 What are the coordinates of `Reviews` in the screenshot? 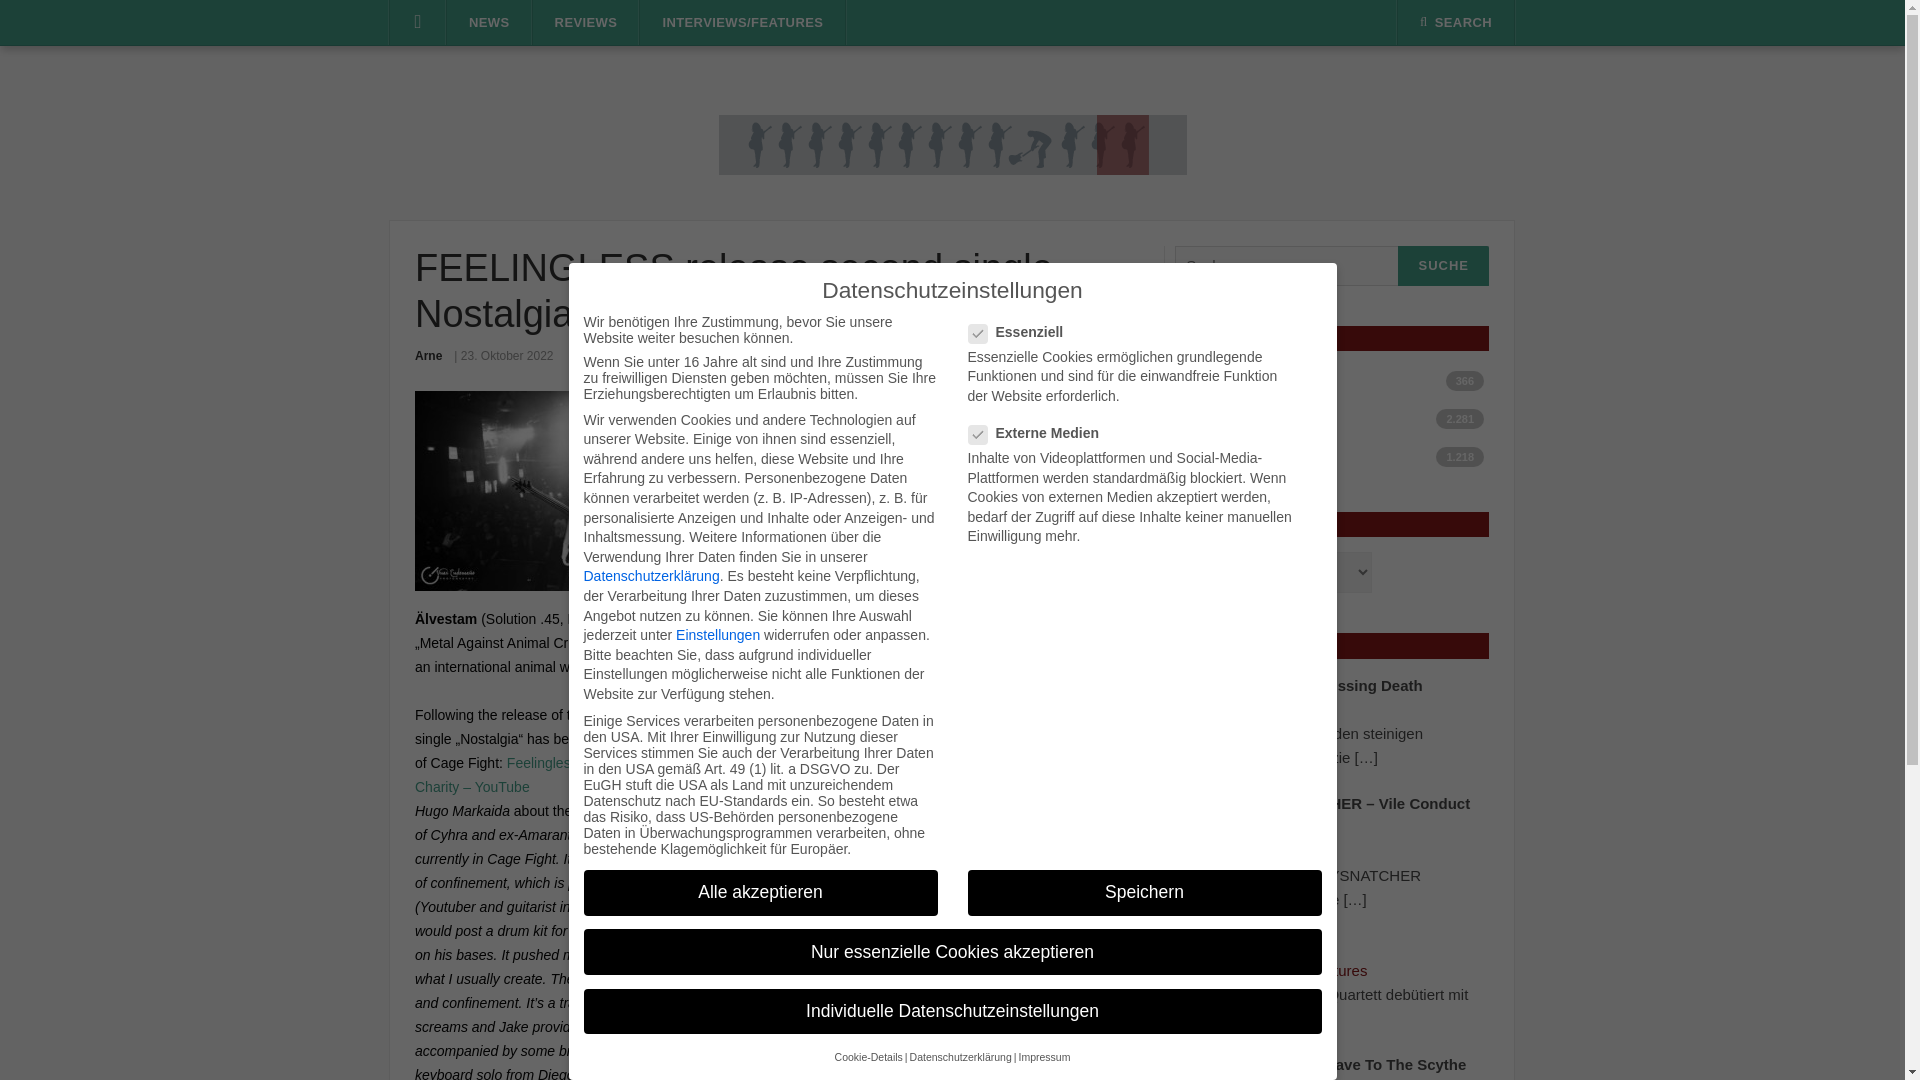 It's located at (1338, 456).